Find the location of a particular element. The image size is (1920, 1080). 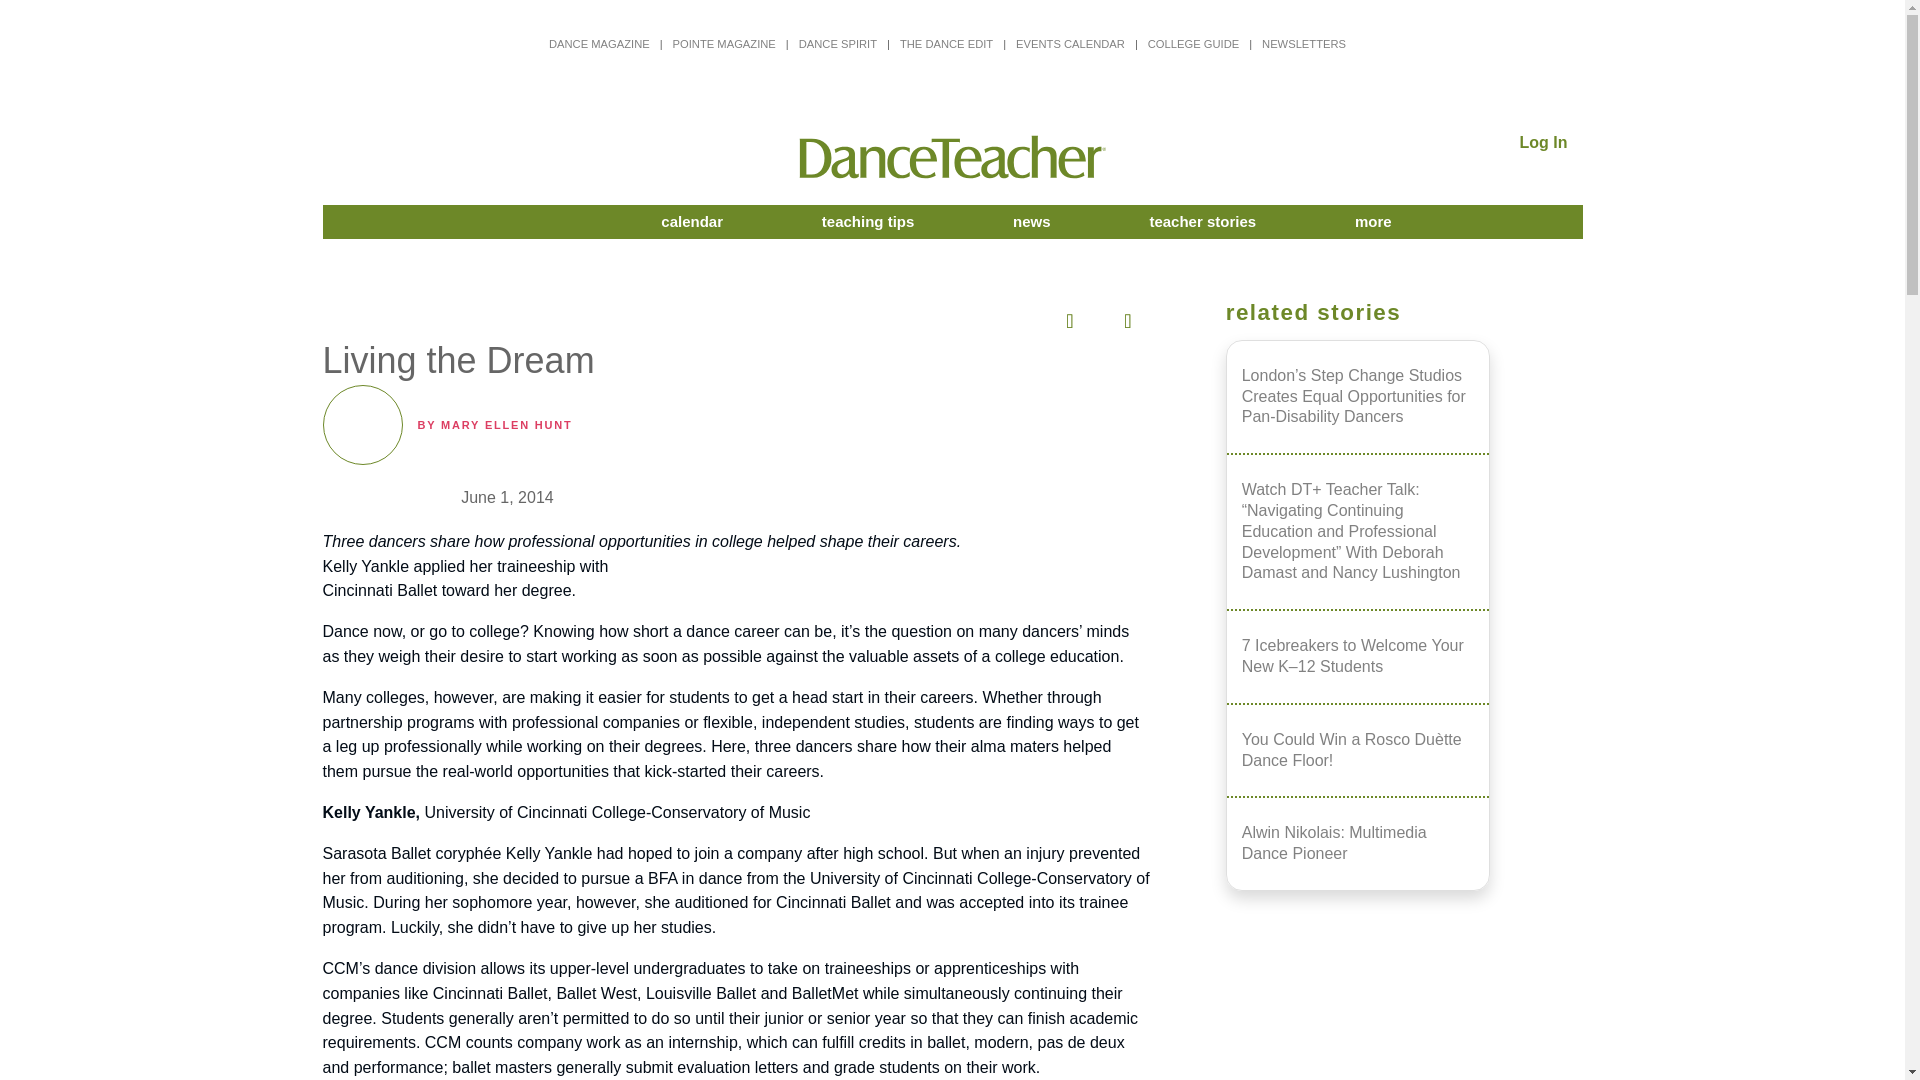

COLLEGE GUIDE is located at coordinates (1193, 43).